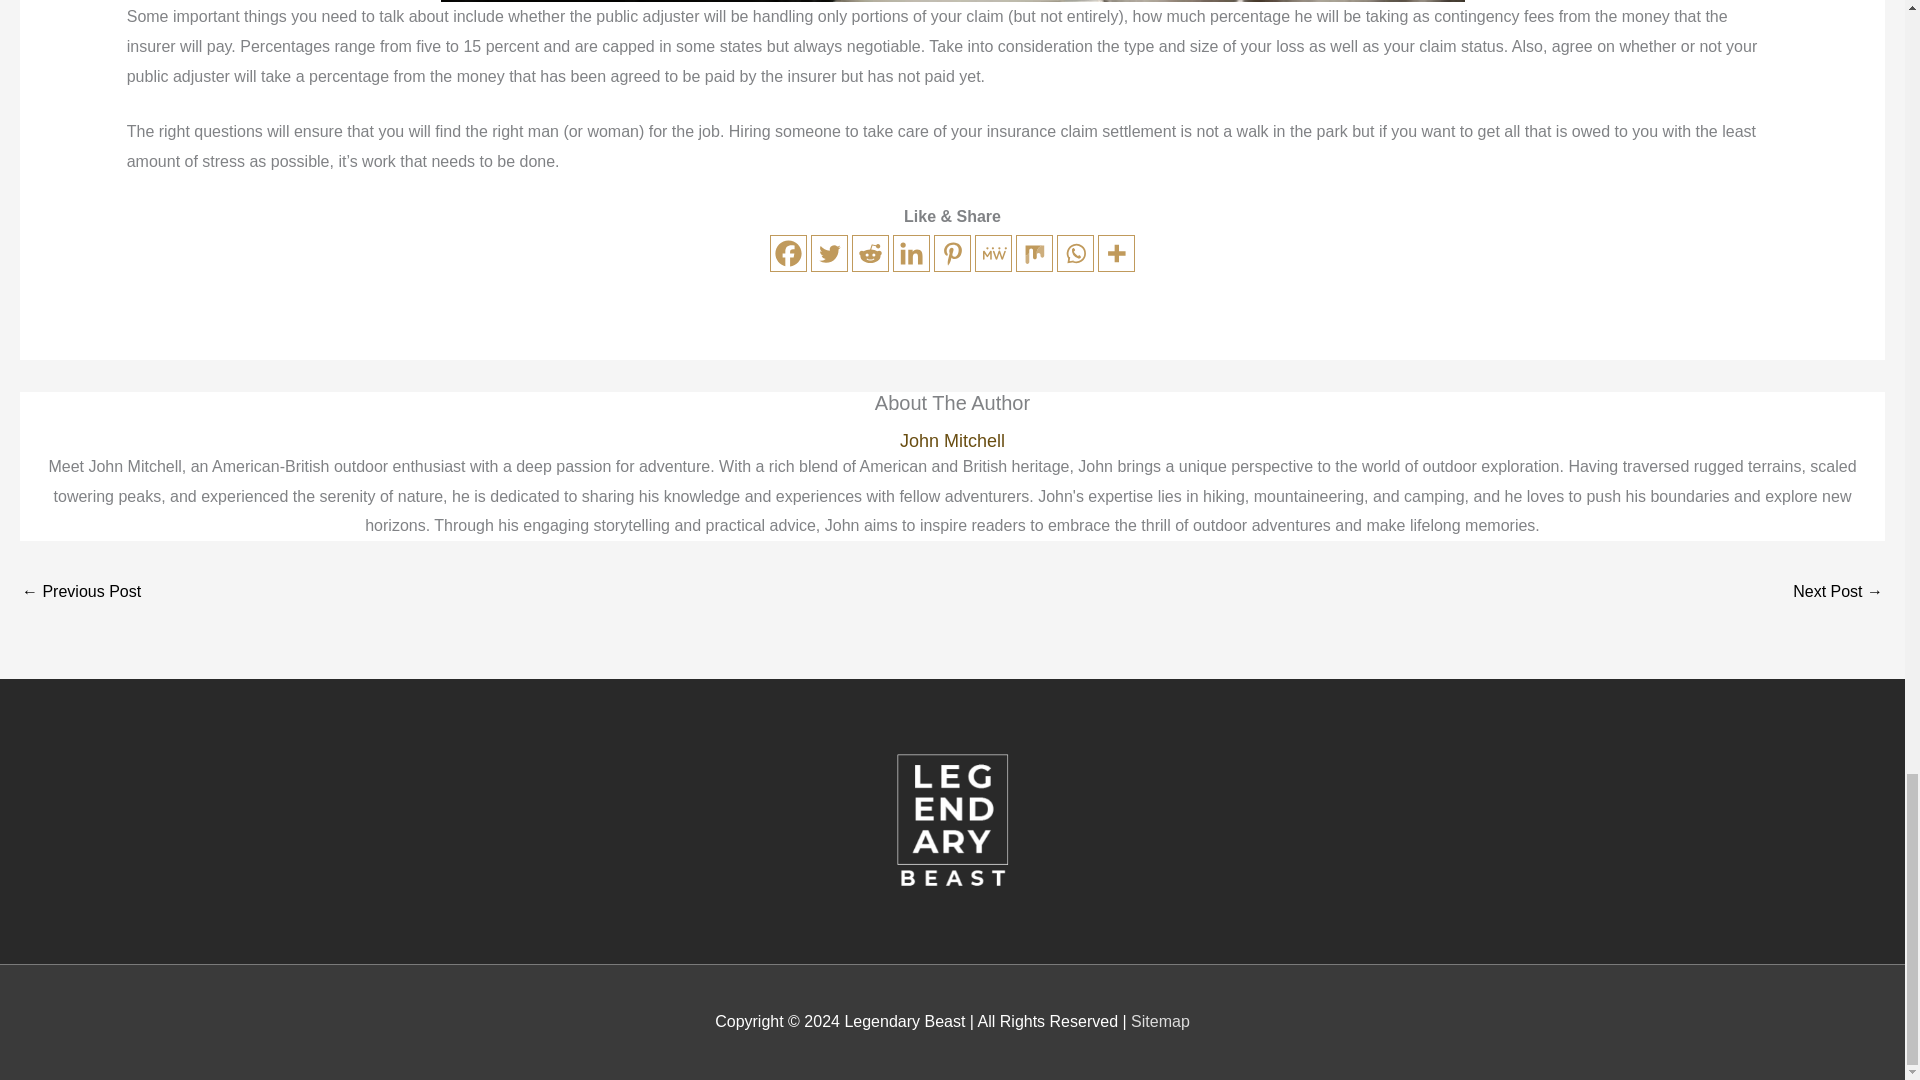  I want to click on Reddit, so click(870, 254).